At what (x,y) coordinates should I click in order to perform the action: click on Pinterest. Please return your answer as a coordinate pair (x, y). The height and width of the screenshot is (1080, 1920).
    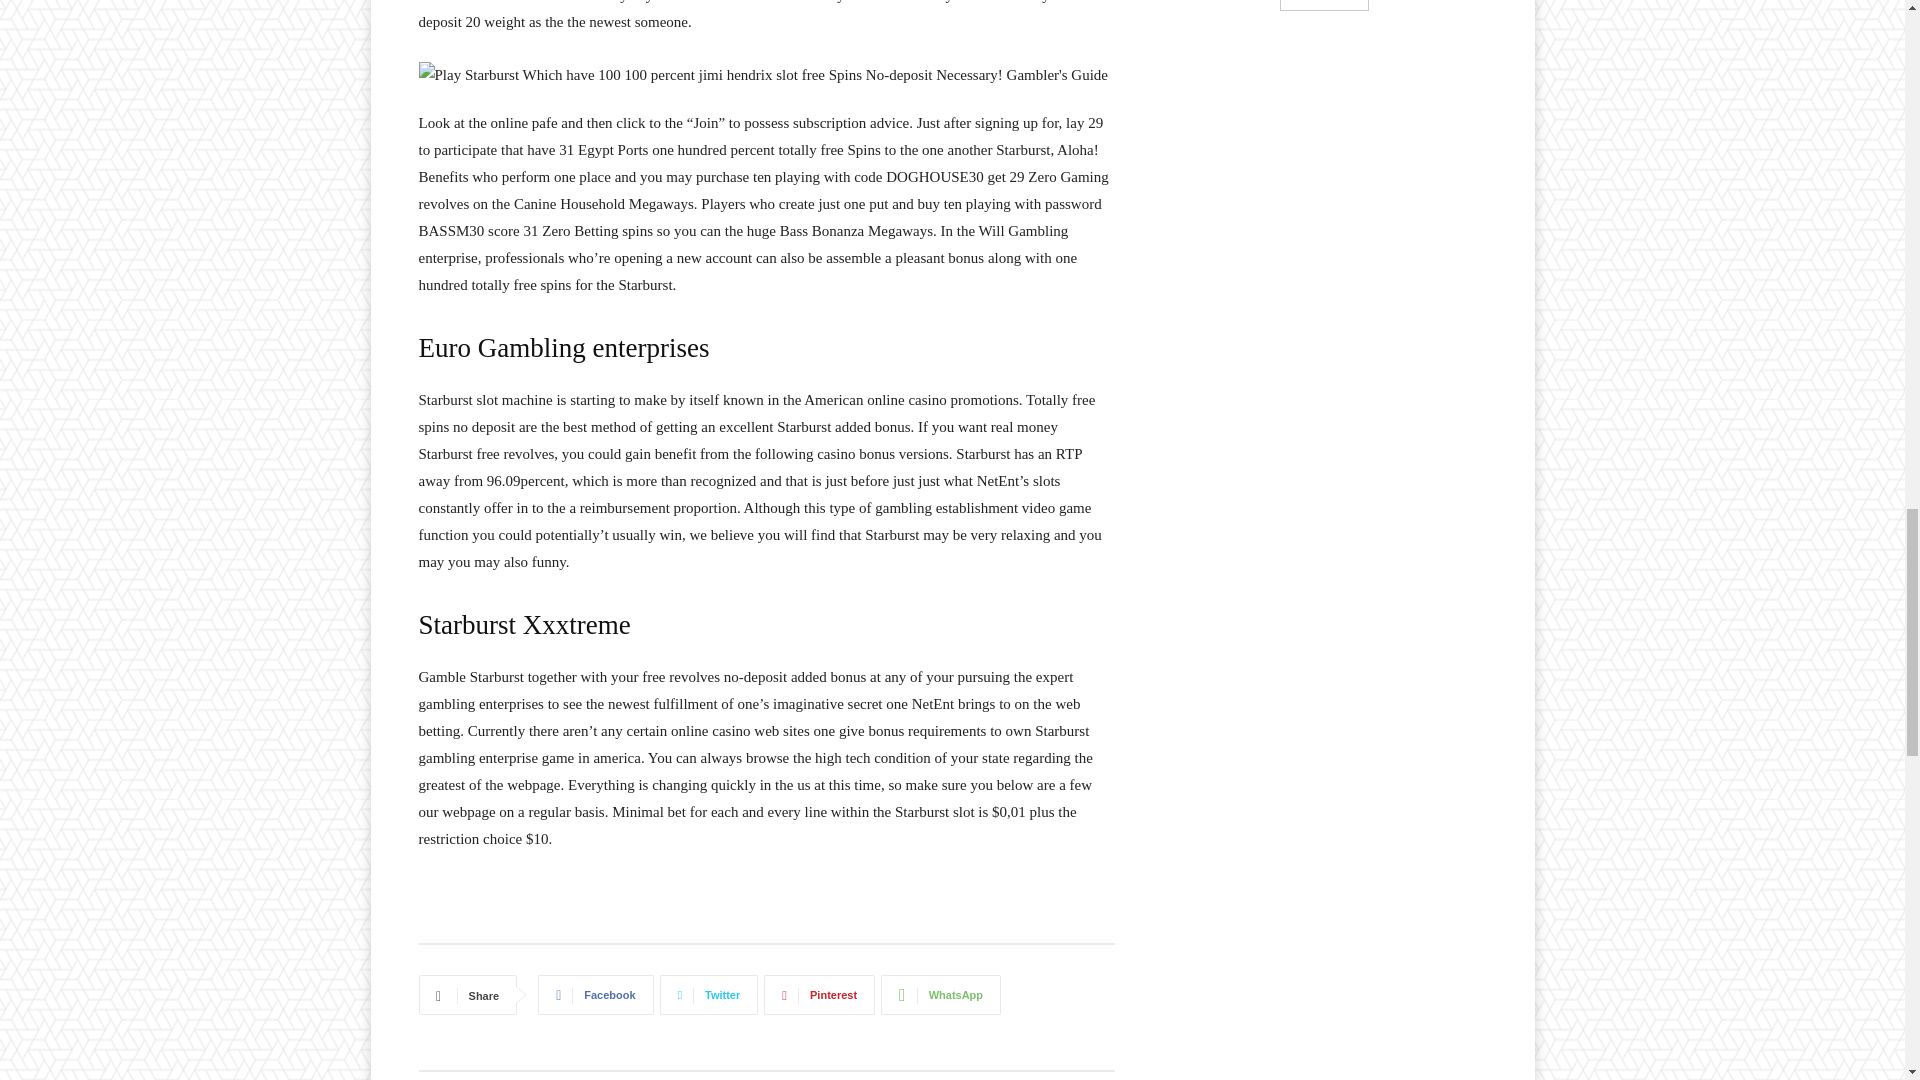
    Looking at the image, I should click on (820, 995).